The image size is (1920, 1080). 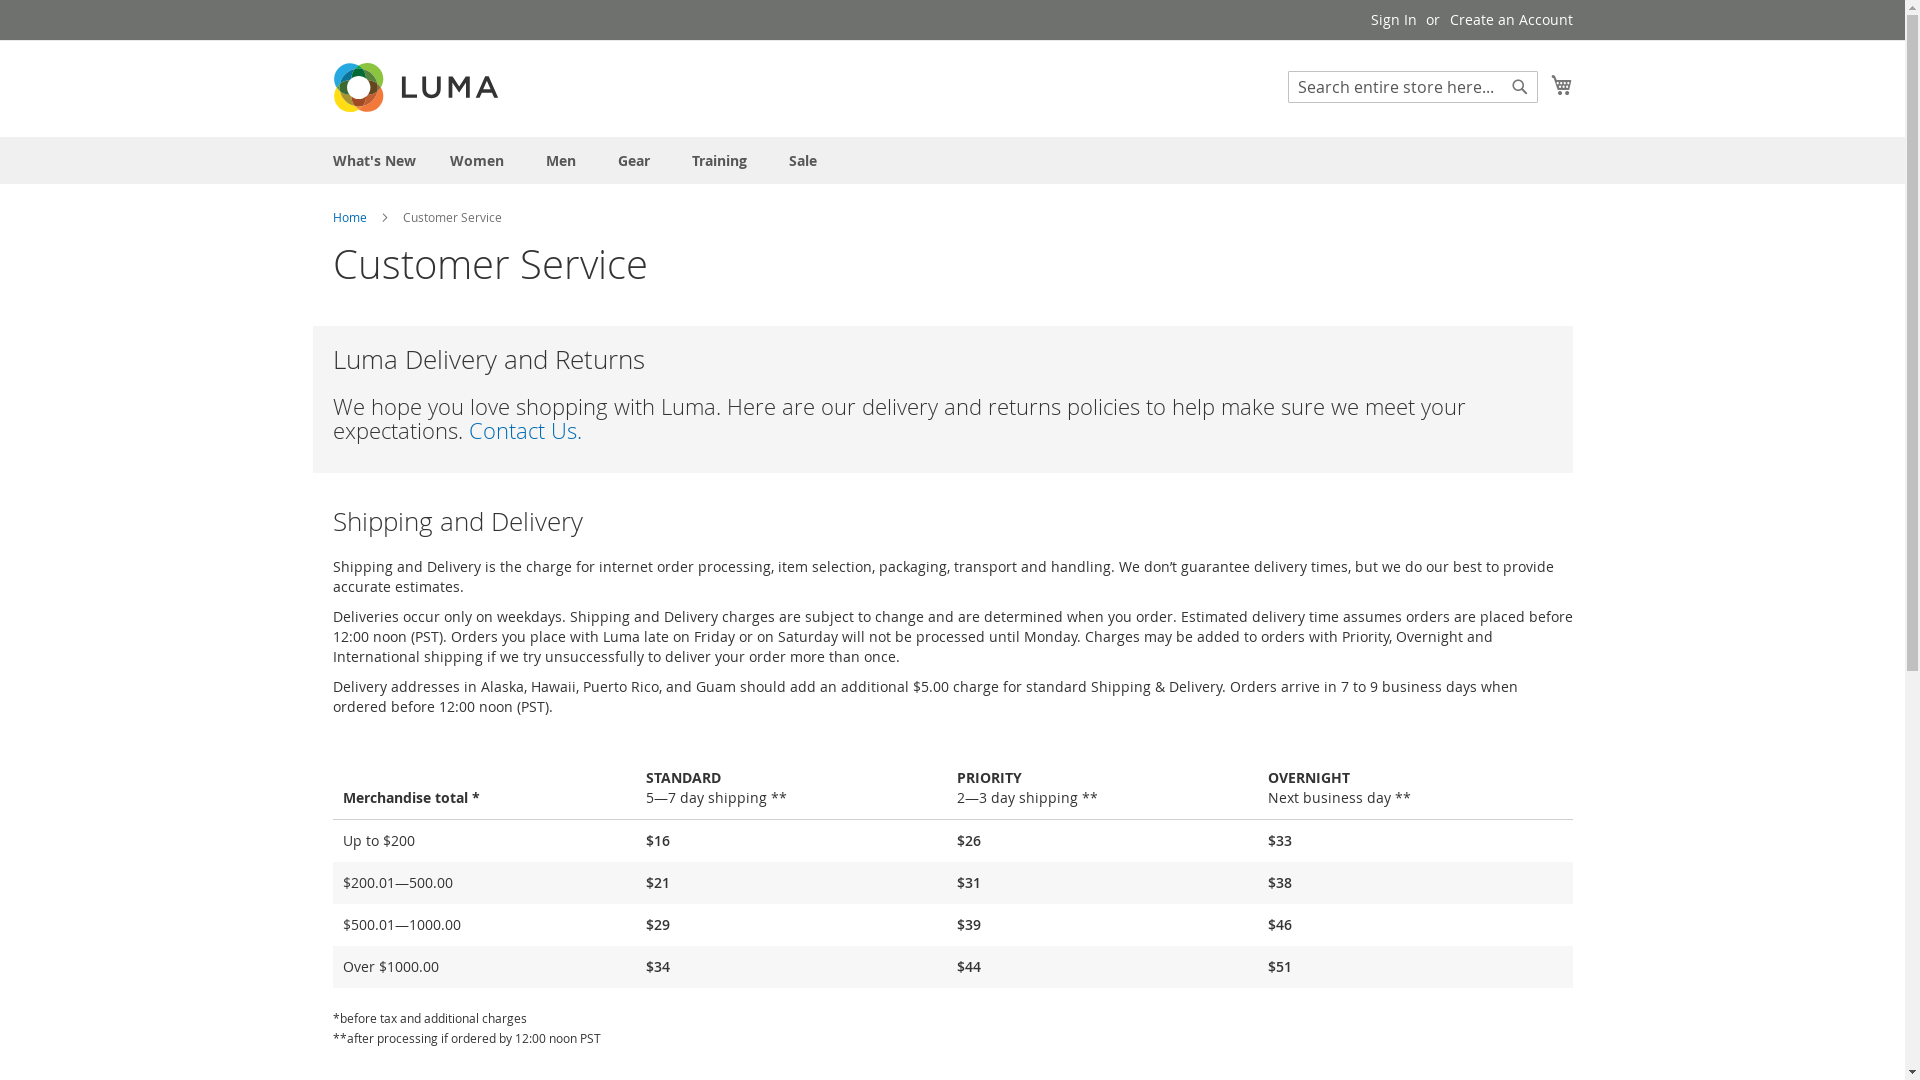 I want to click on Women, so click(x=481, y=160).